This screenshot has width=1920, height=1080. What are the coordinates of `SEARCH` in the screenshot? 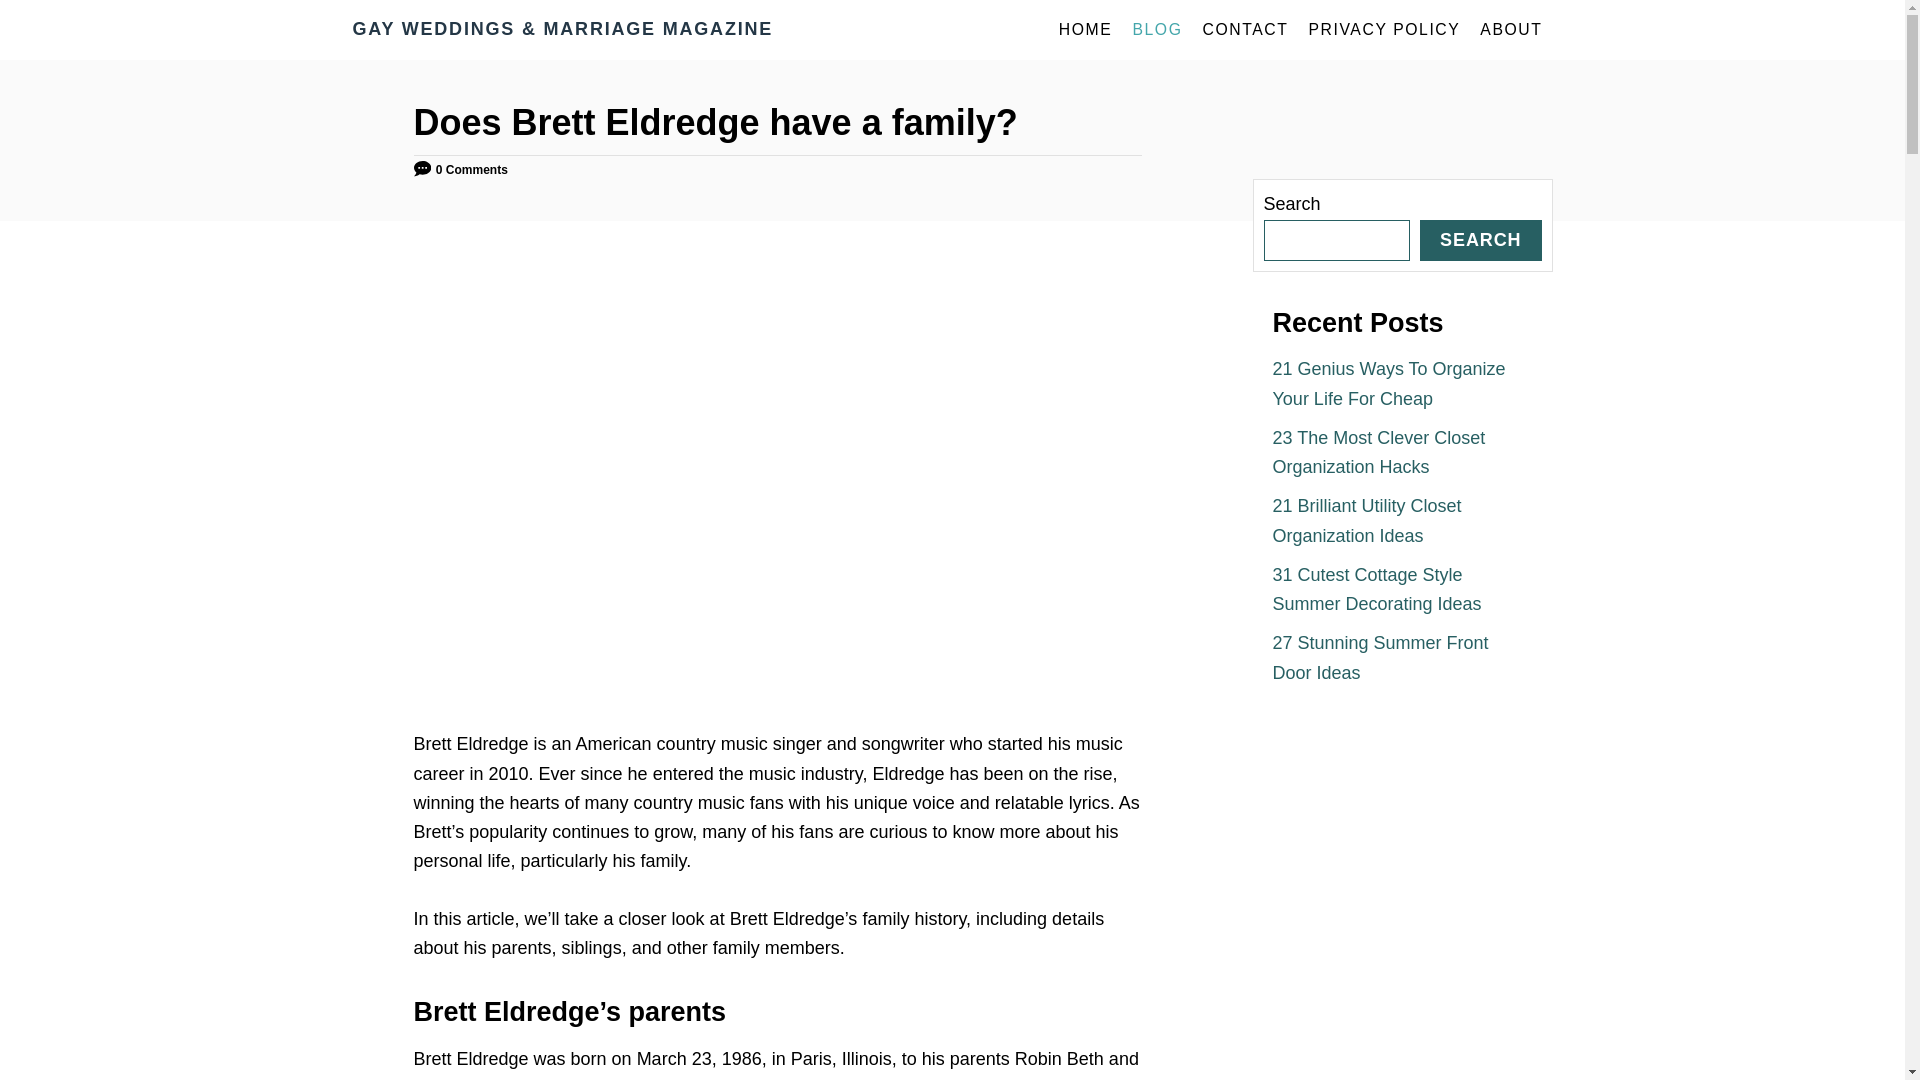 It's located at (1480, 240).